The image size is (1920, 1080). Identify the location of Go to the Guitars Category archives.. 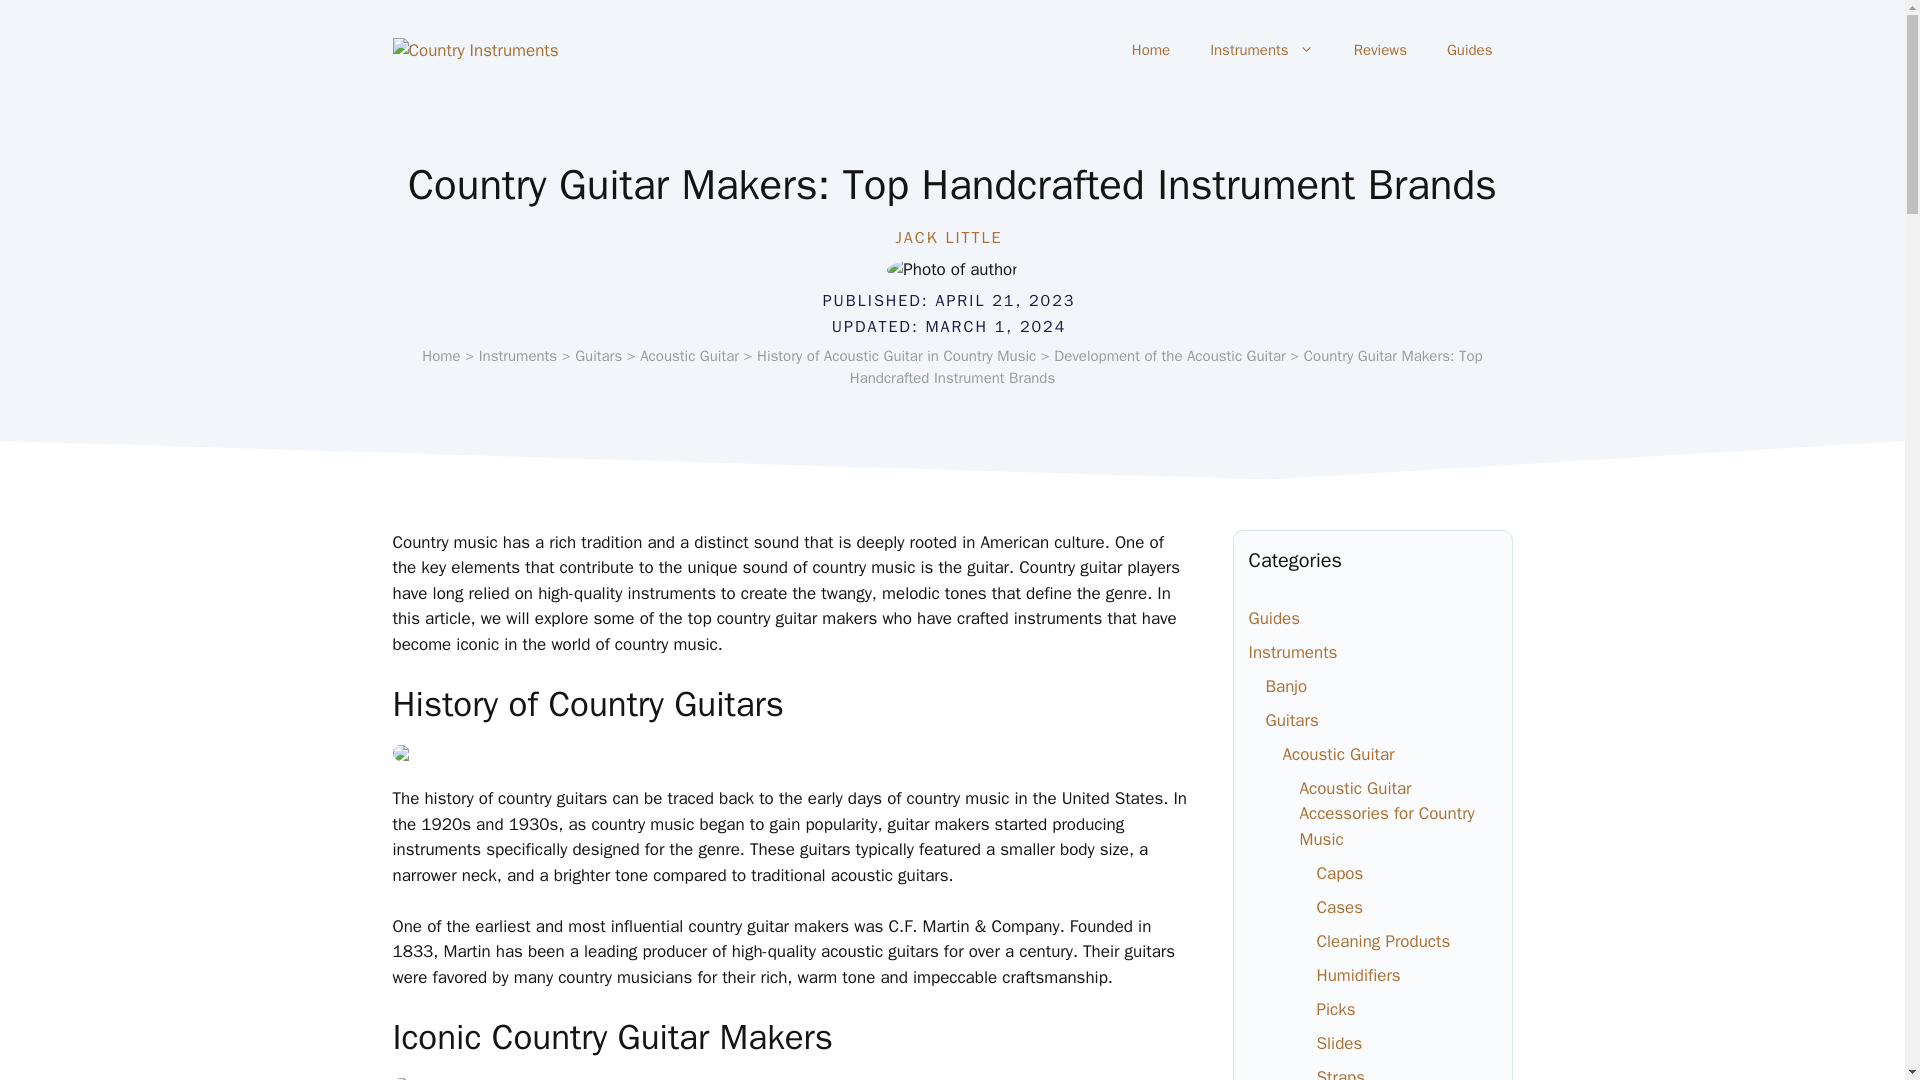
(598, 356).